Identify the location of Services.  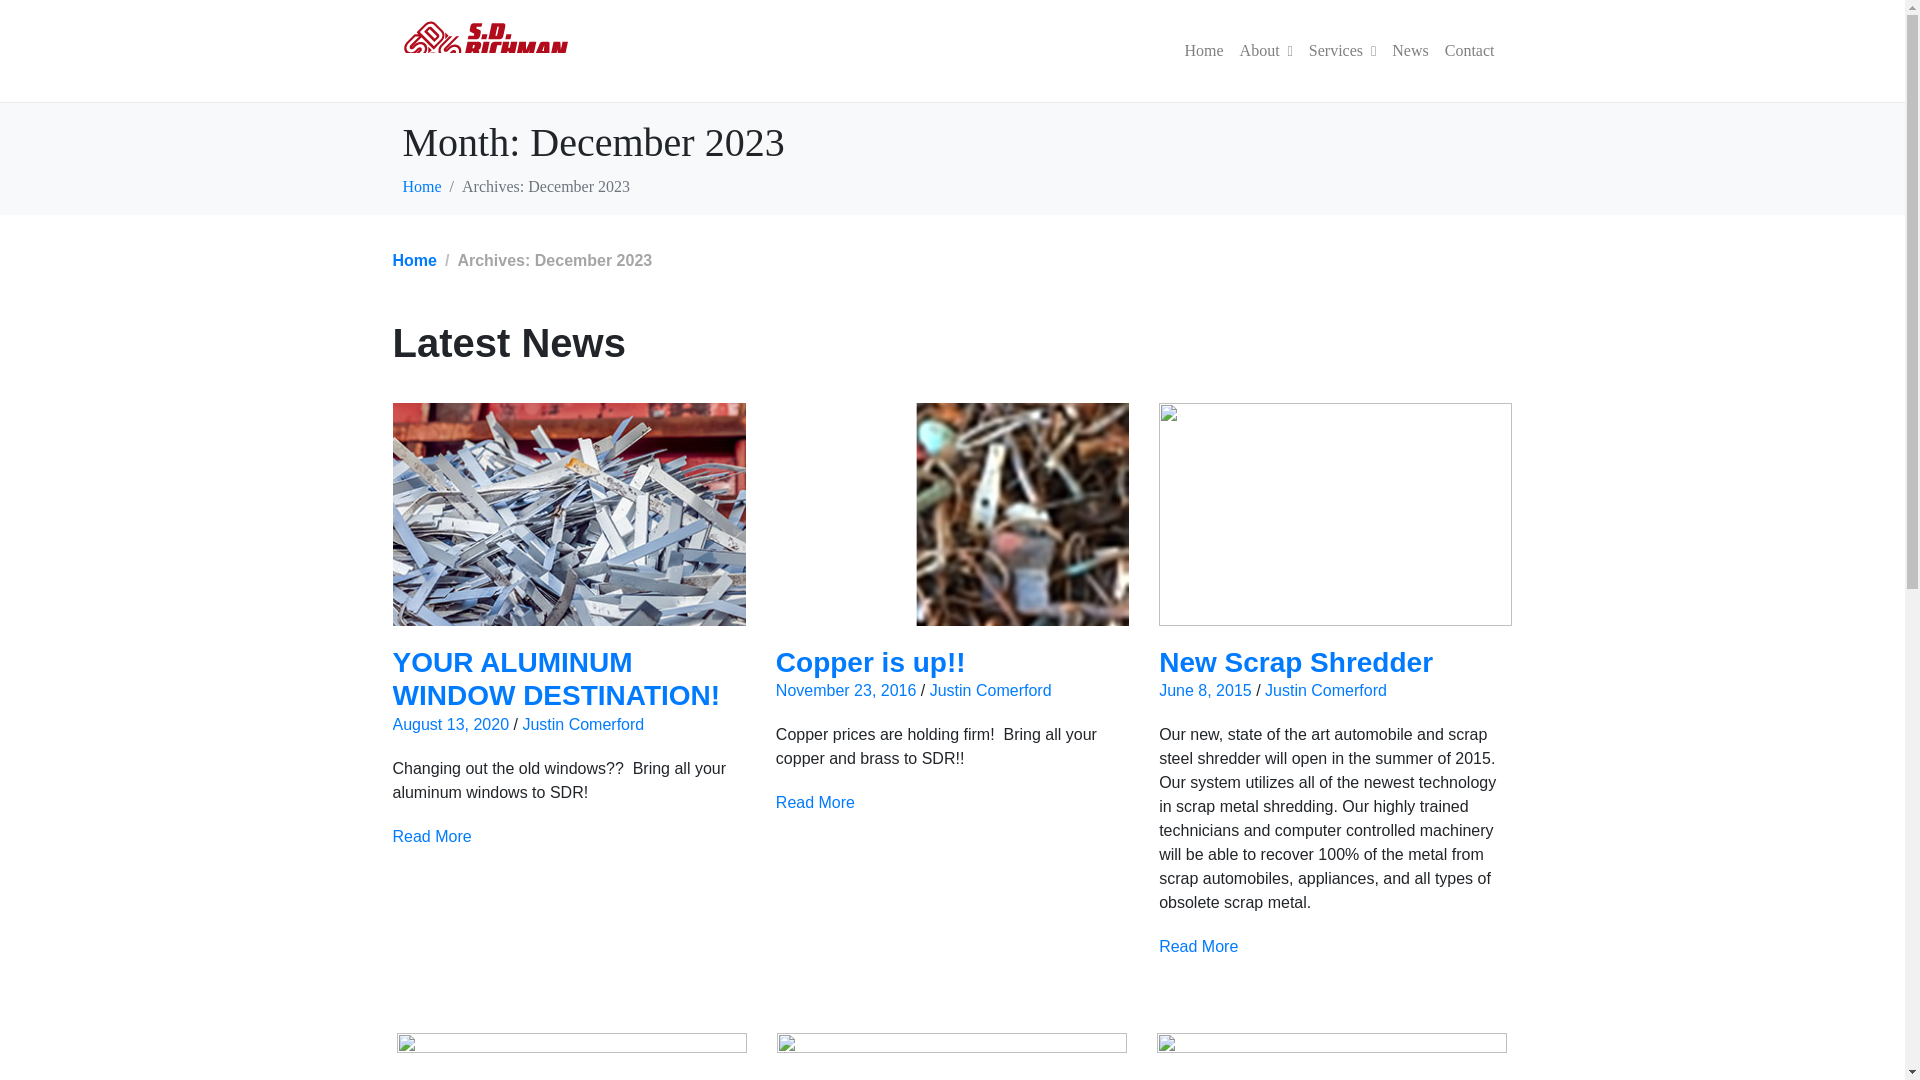
(1342, 51).